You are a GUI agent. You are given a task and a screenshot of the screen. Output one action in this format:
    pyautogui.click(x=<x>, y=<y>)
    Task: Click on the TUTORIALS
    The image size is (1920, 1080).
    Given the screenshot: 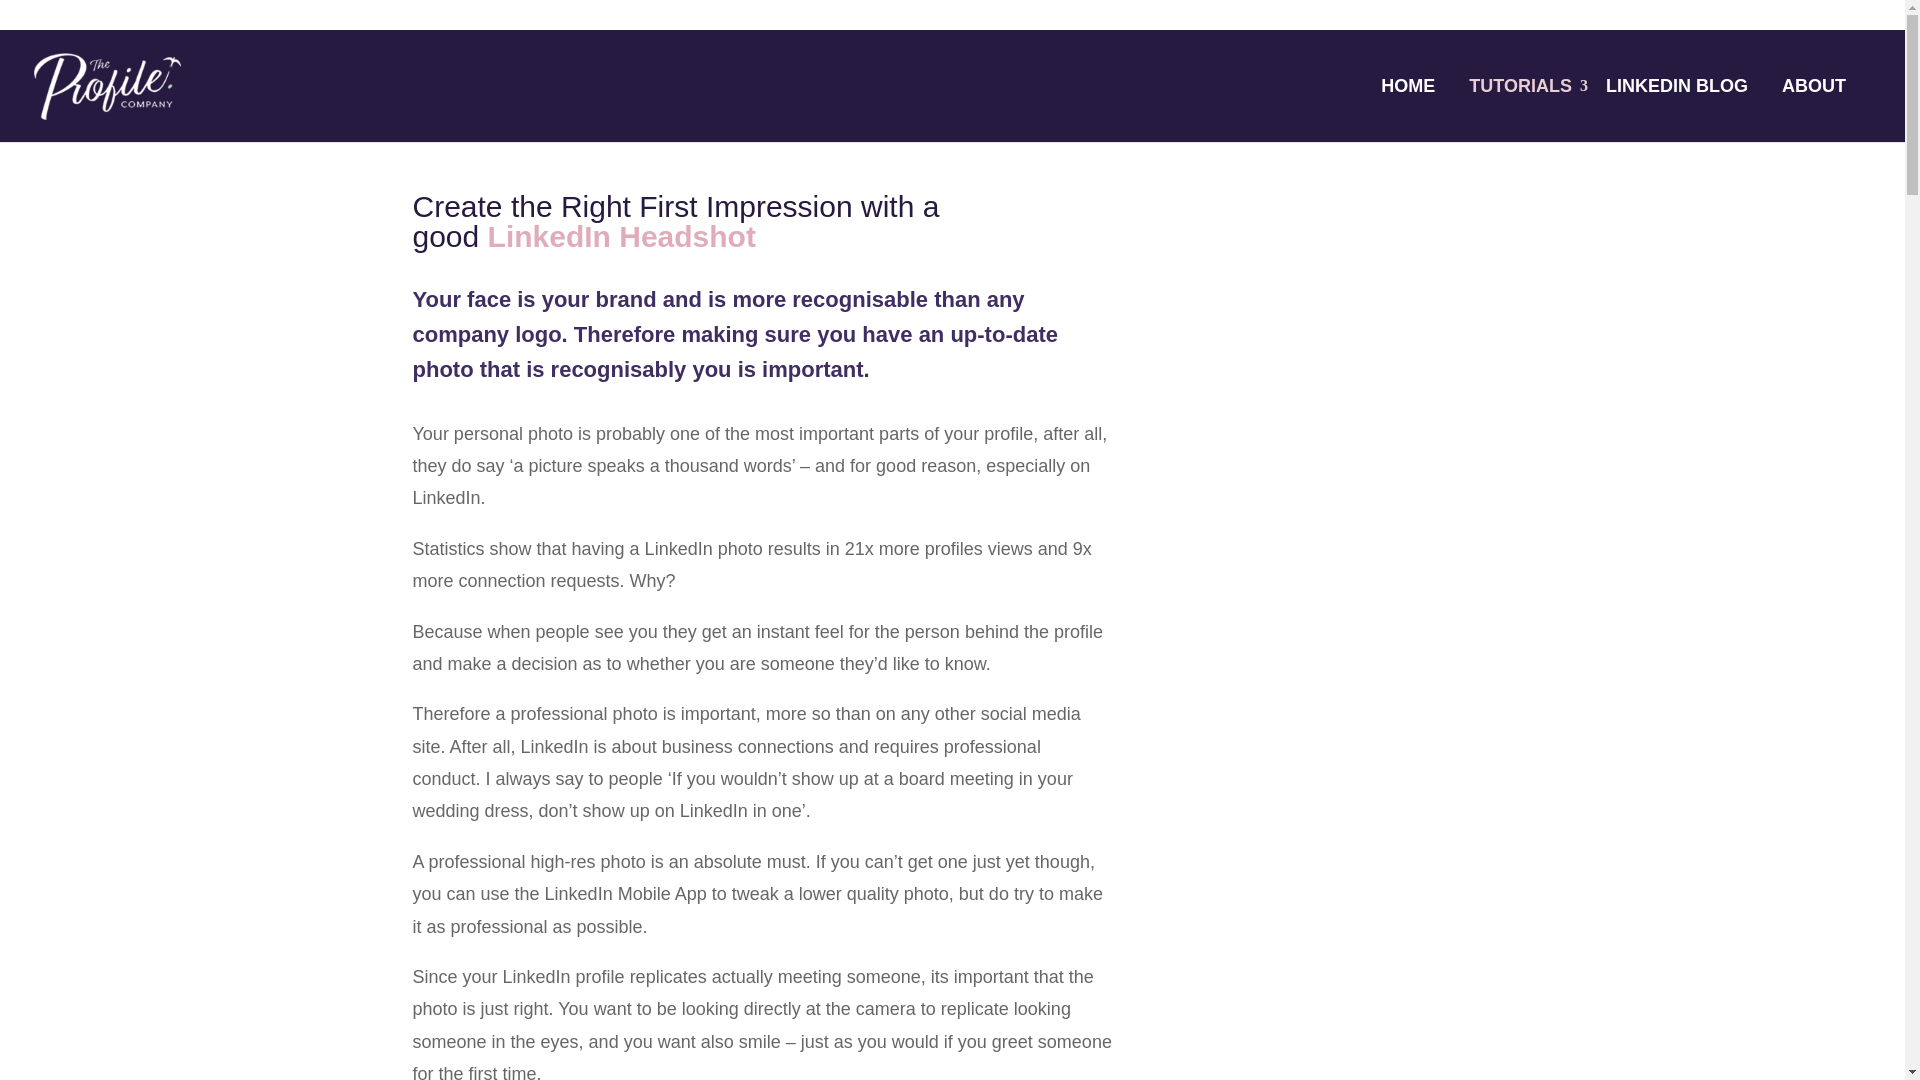 What is the action you would take?
    pyautogui.click(x=1520, y=85)
    